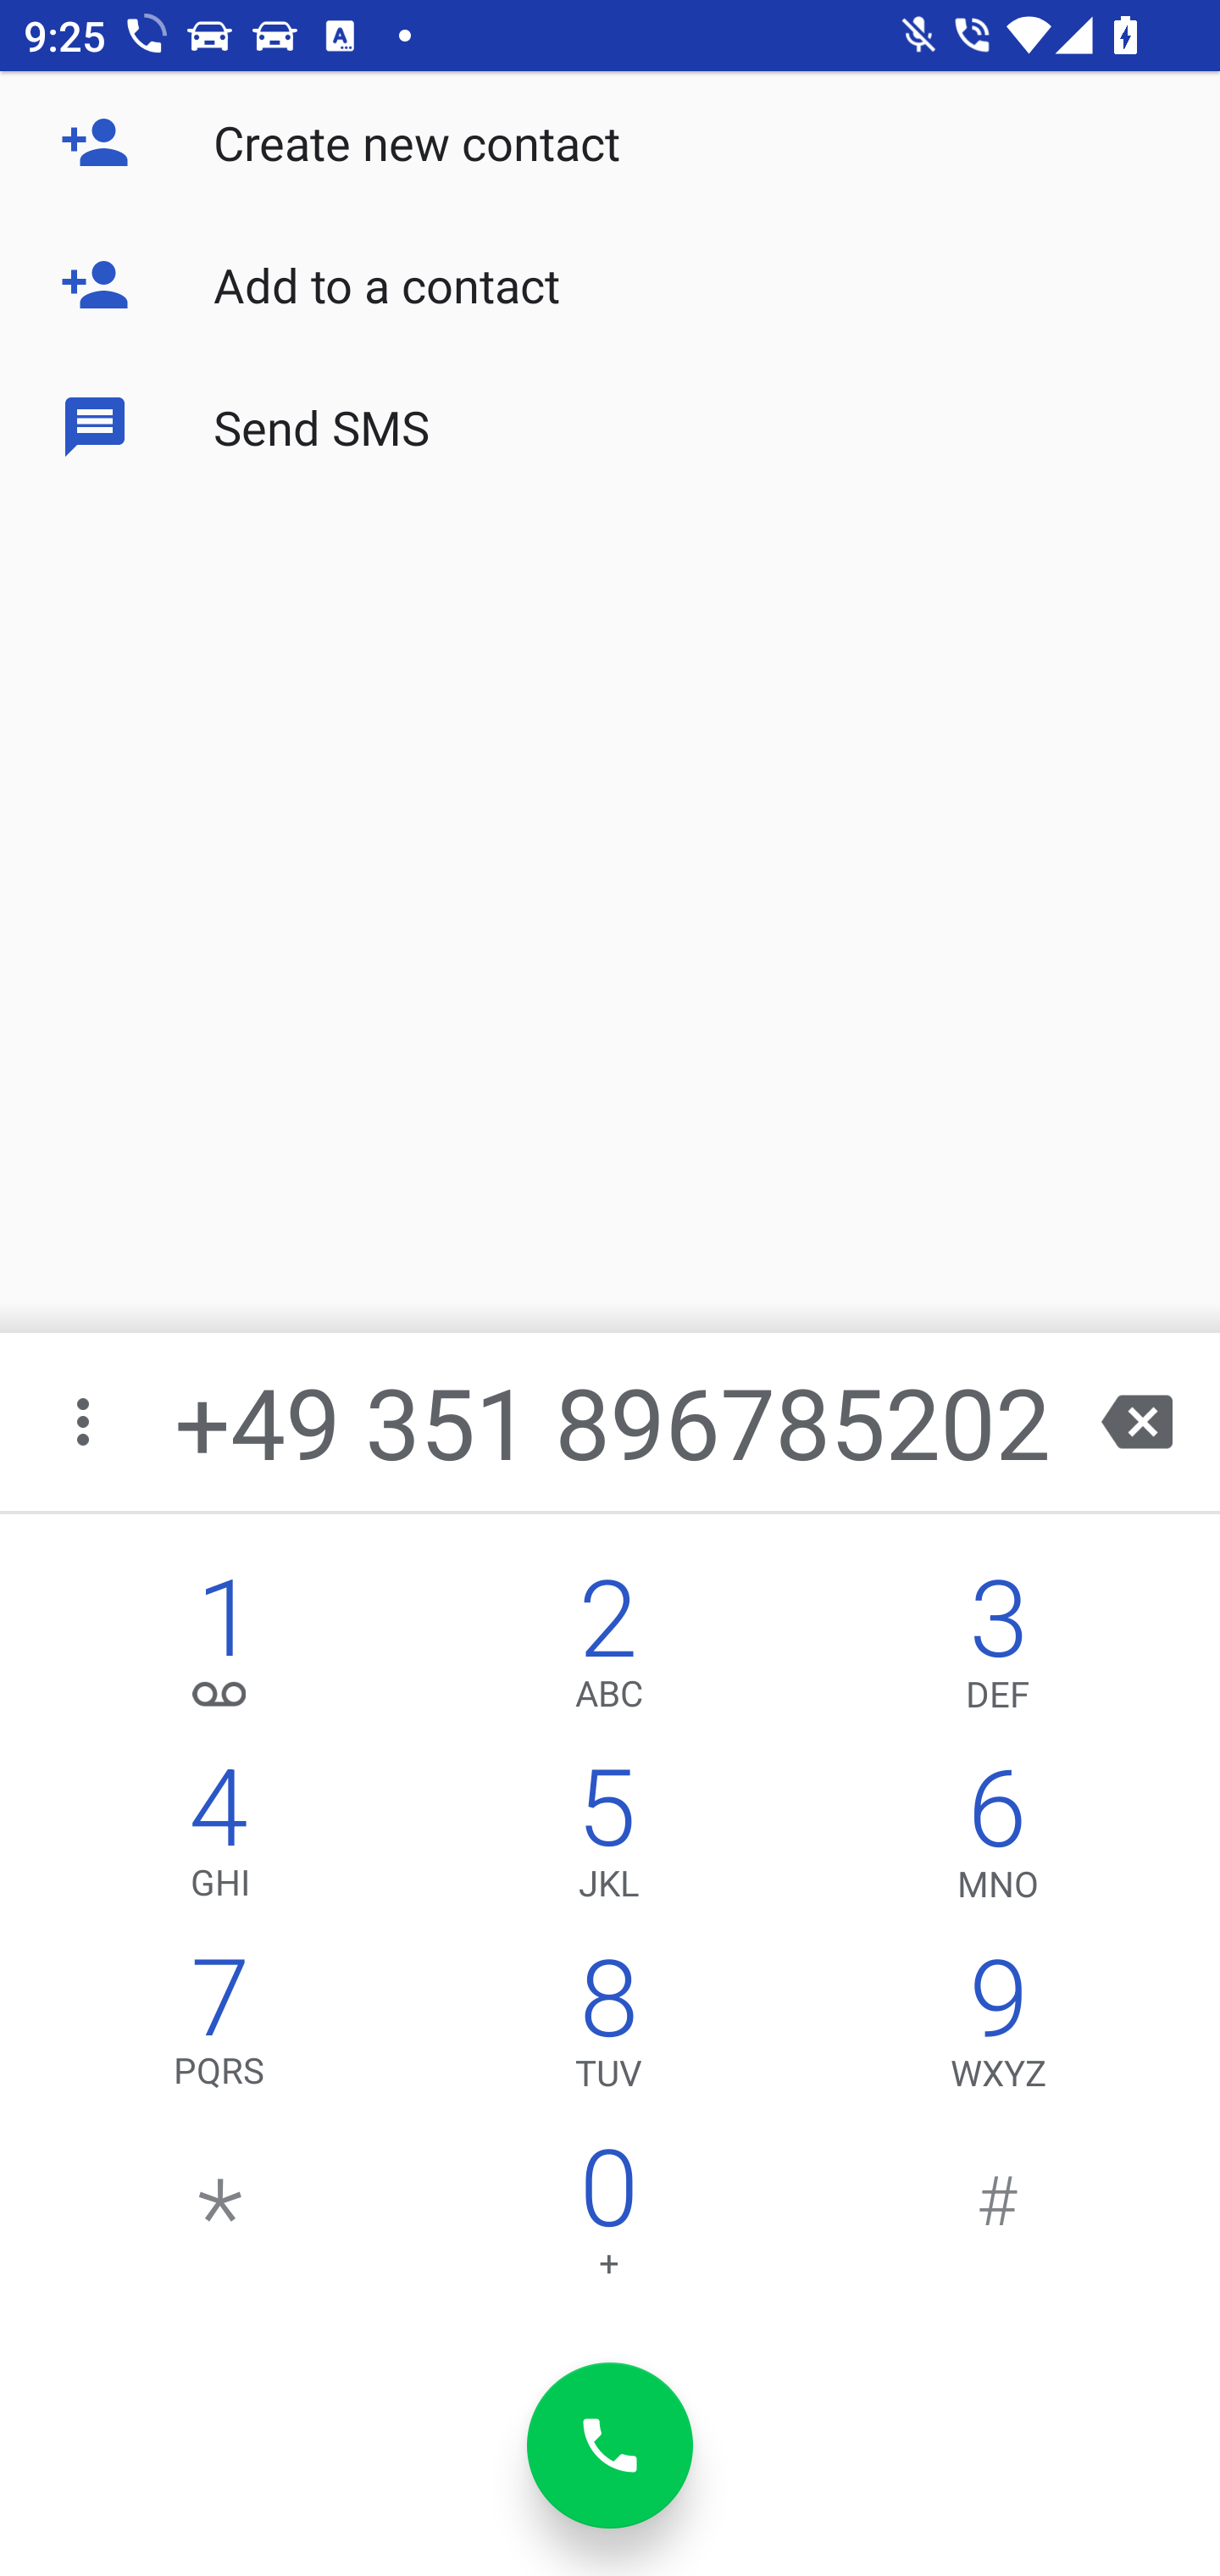 This screenshot has width=1220, height=2576. What do you see at coordinates (220, 2030) in the screenshot?
I see `7,PQRS 7 PQRS` at bounding box center [220, 2030].